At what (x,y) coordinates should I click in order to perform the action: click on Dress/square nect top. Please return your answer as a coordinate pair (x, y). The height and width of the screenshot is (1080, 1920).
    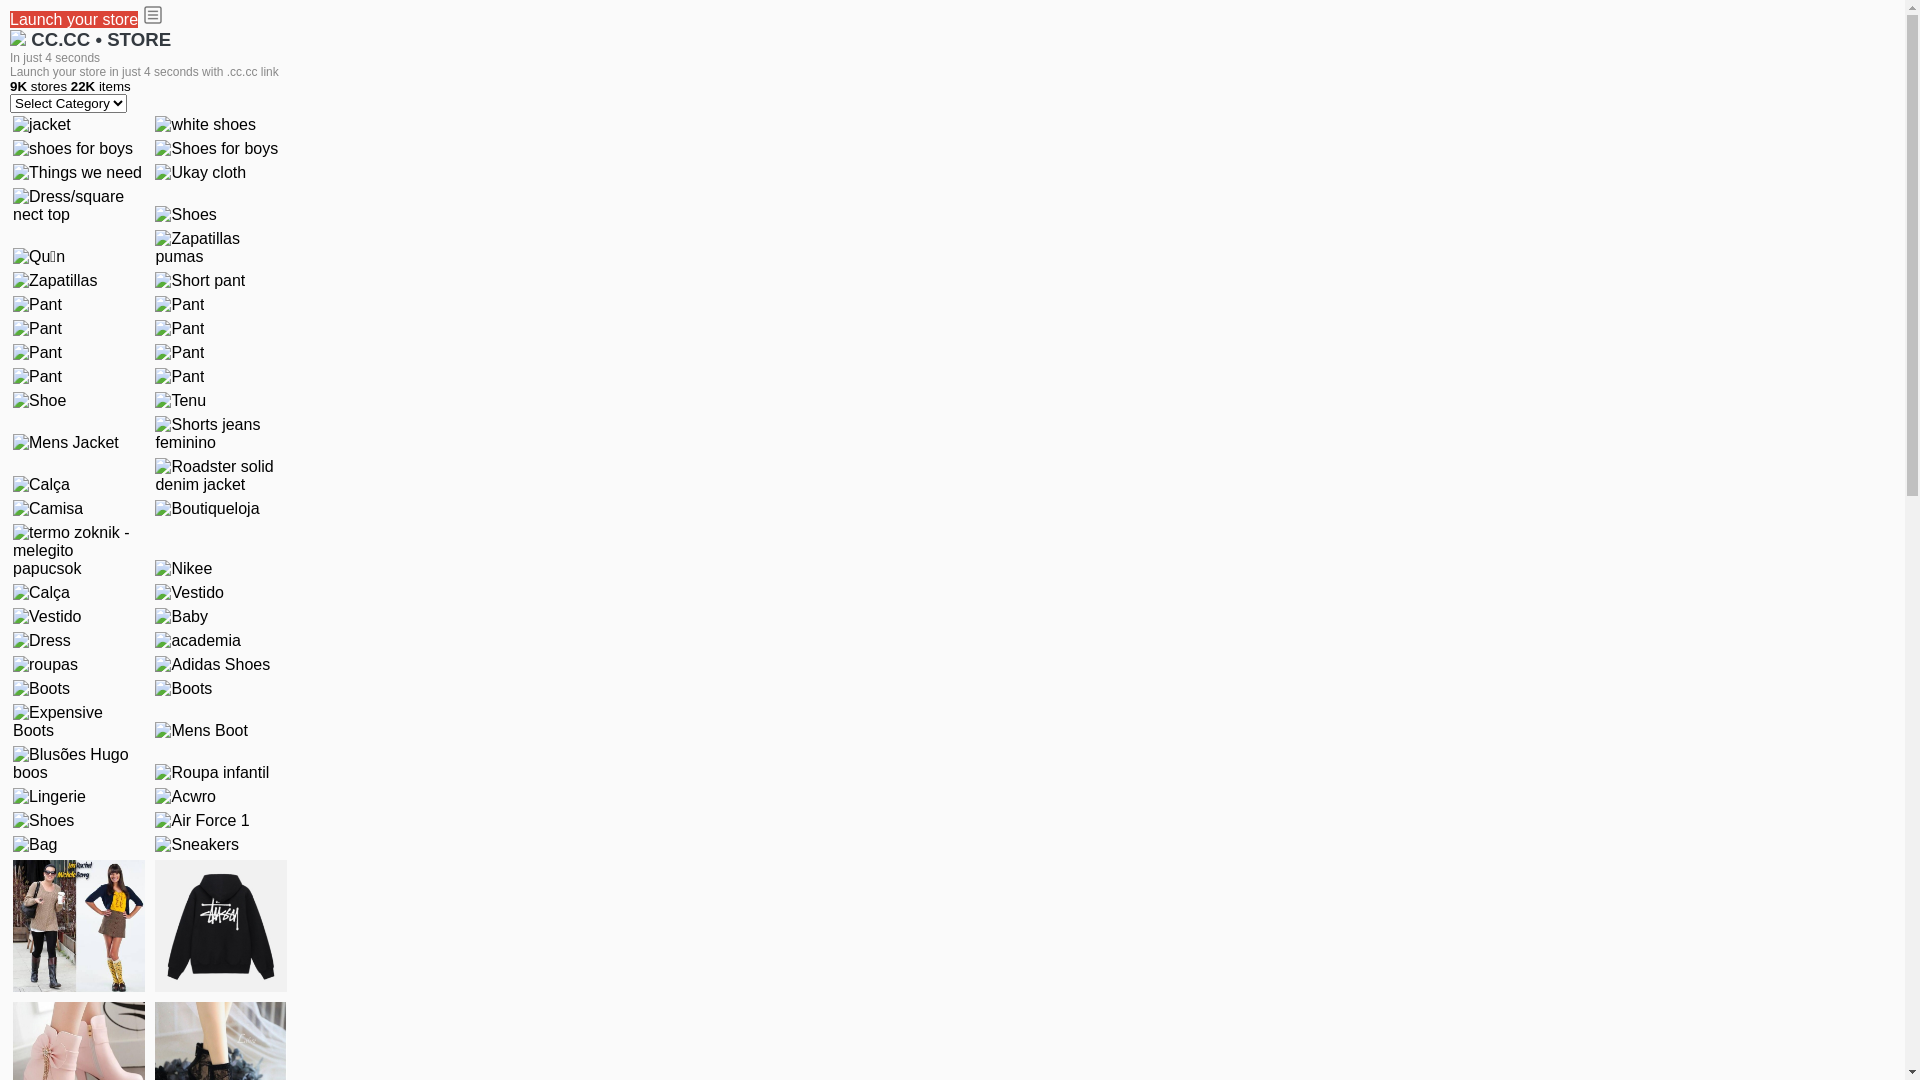
    Looking at the image, I should click on (79, 206).